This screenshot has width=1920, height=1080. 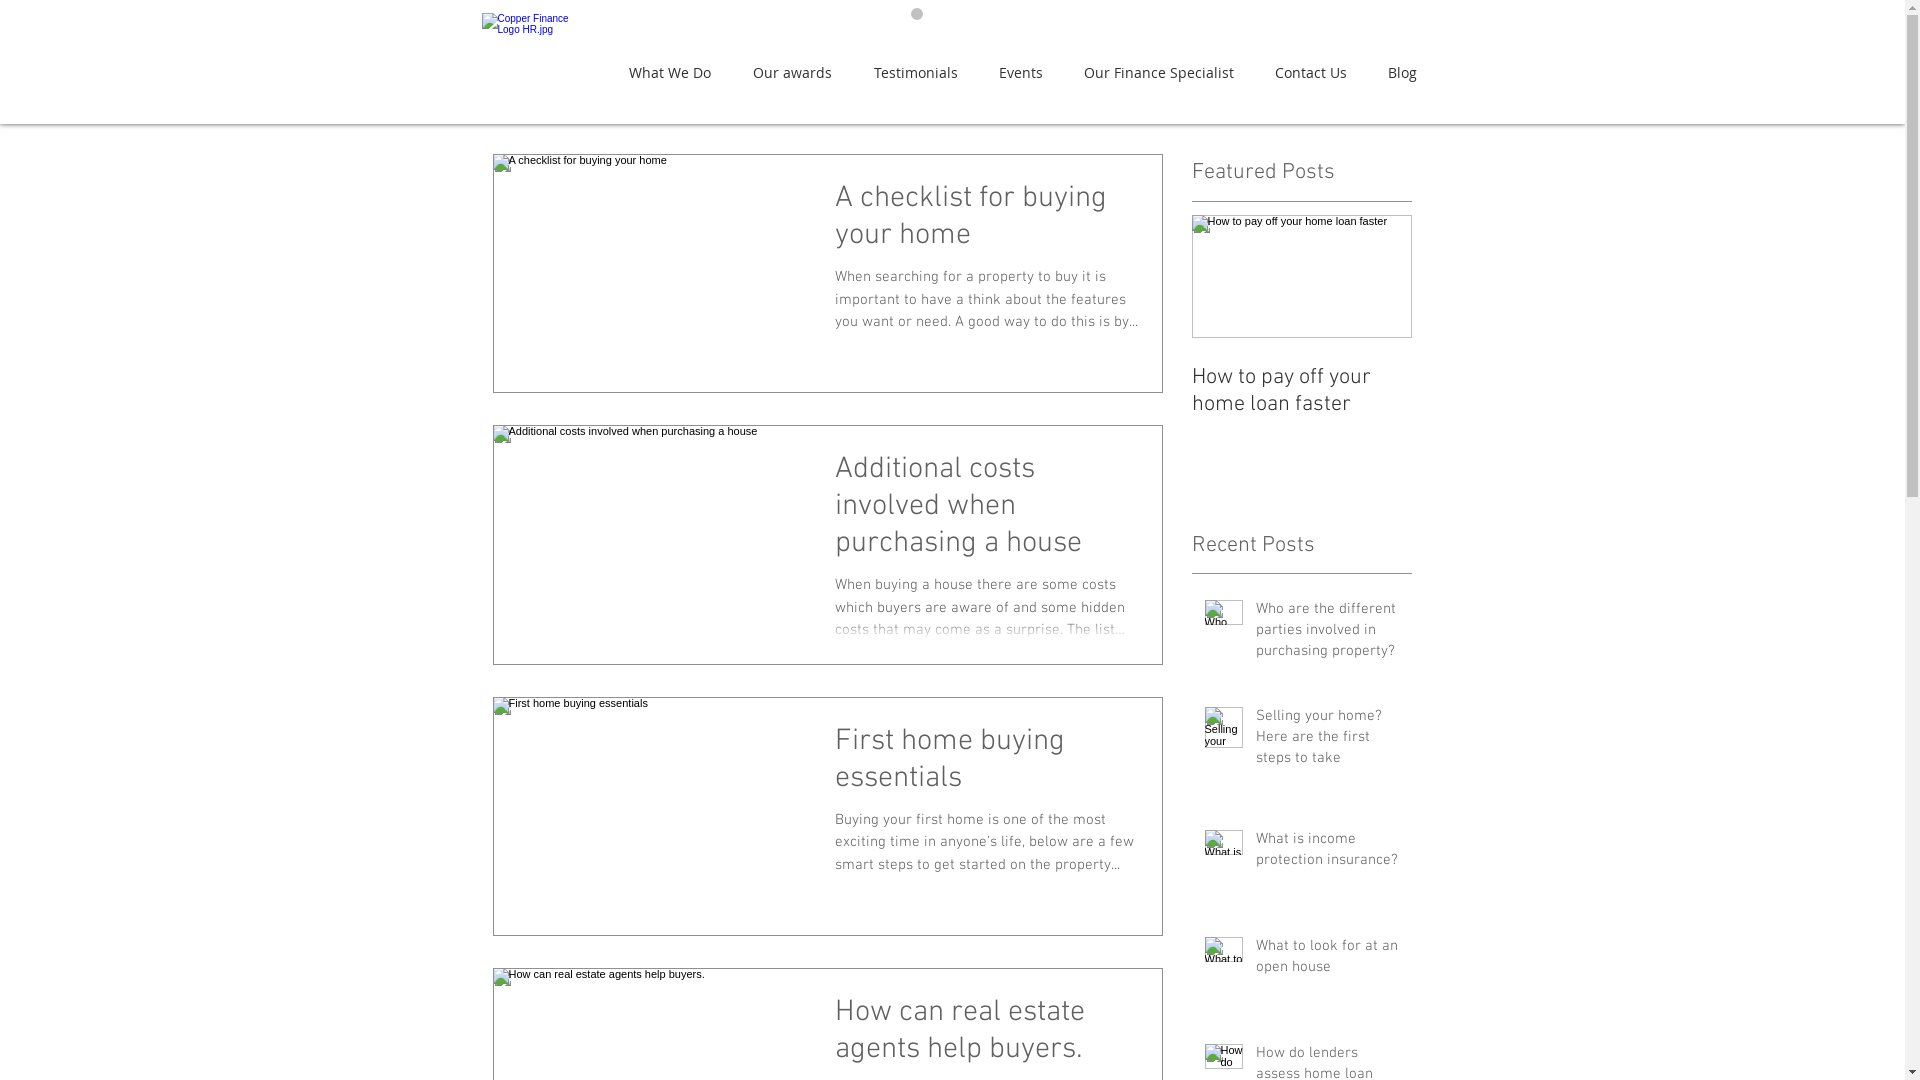 I want to click on What We Do, so click(x=676, y=72).